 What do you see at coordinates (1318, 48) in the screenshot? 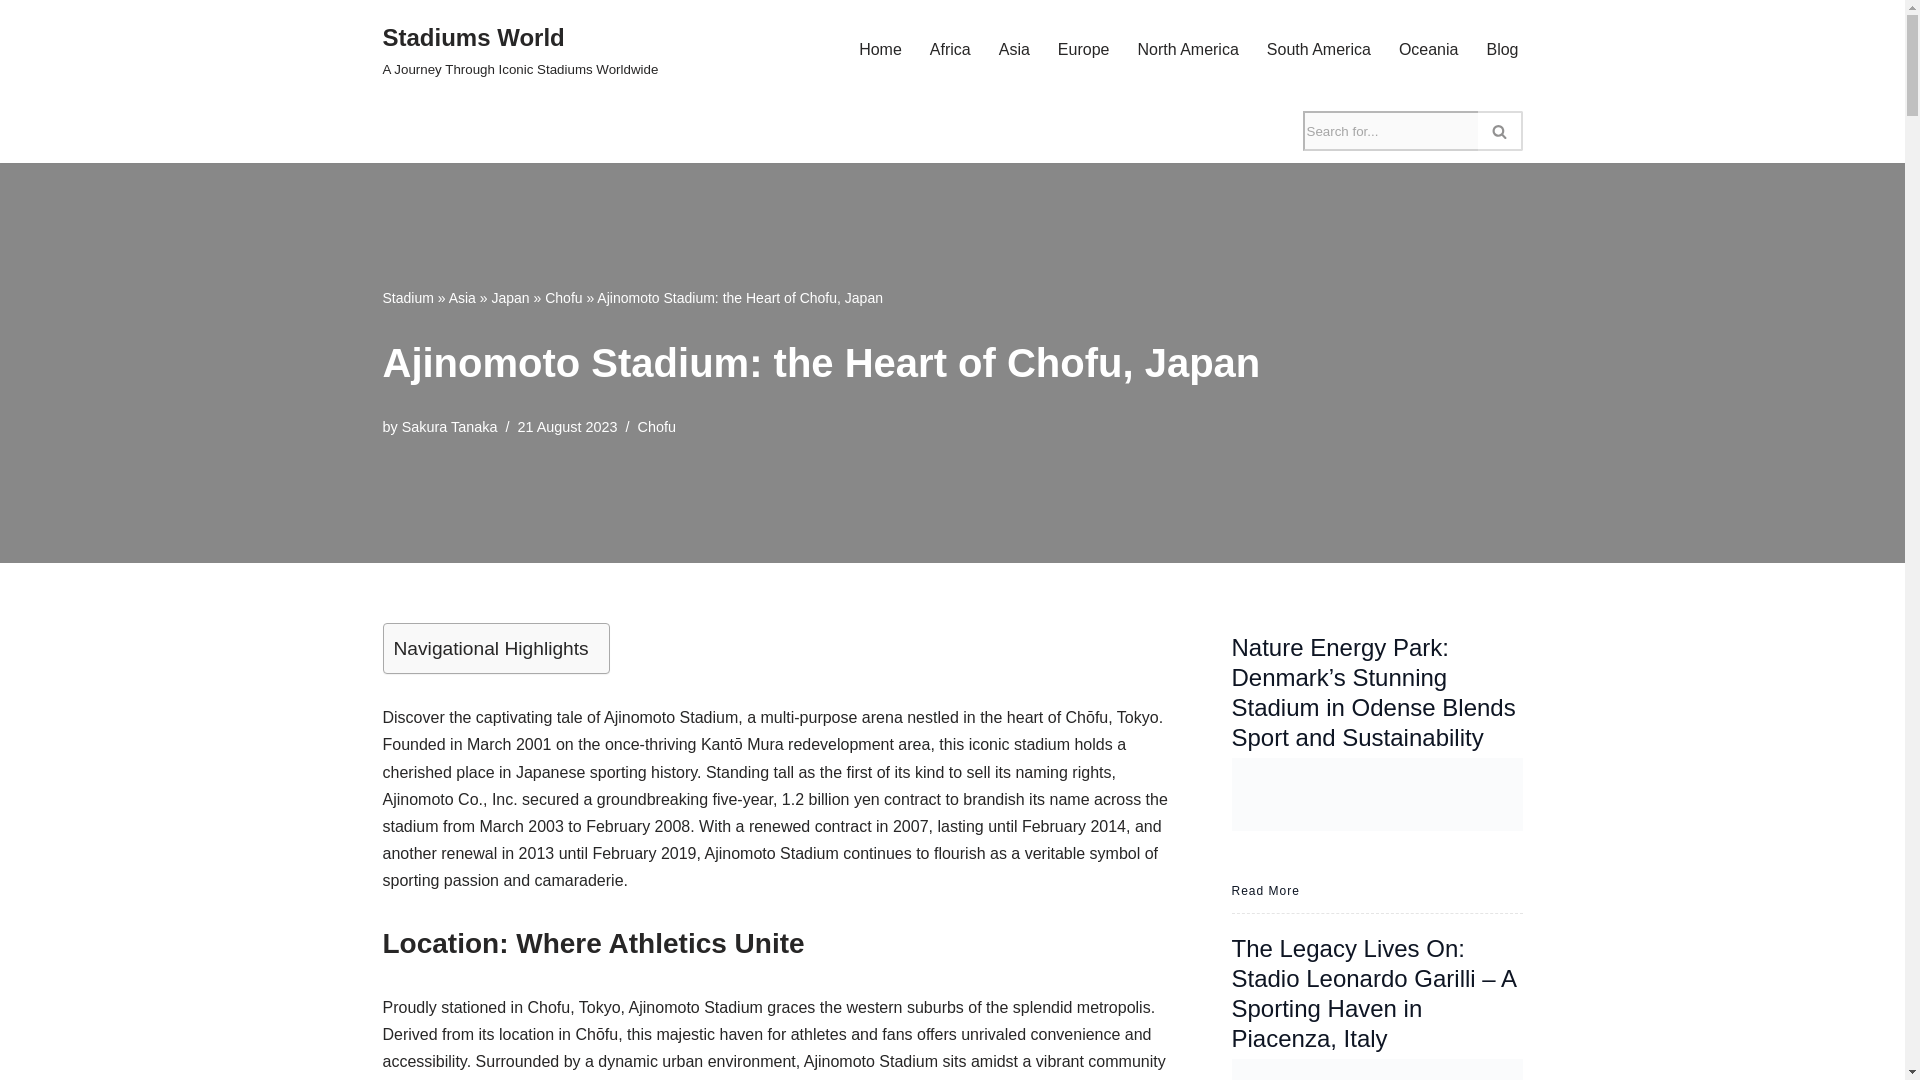
I see `Asia` at bounding box center [1318, 48].